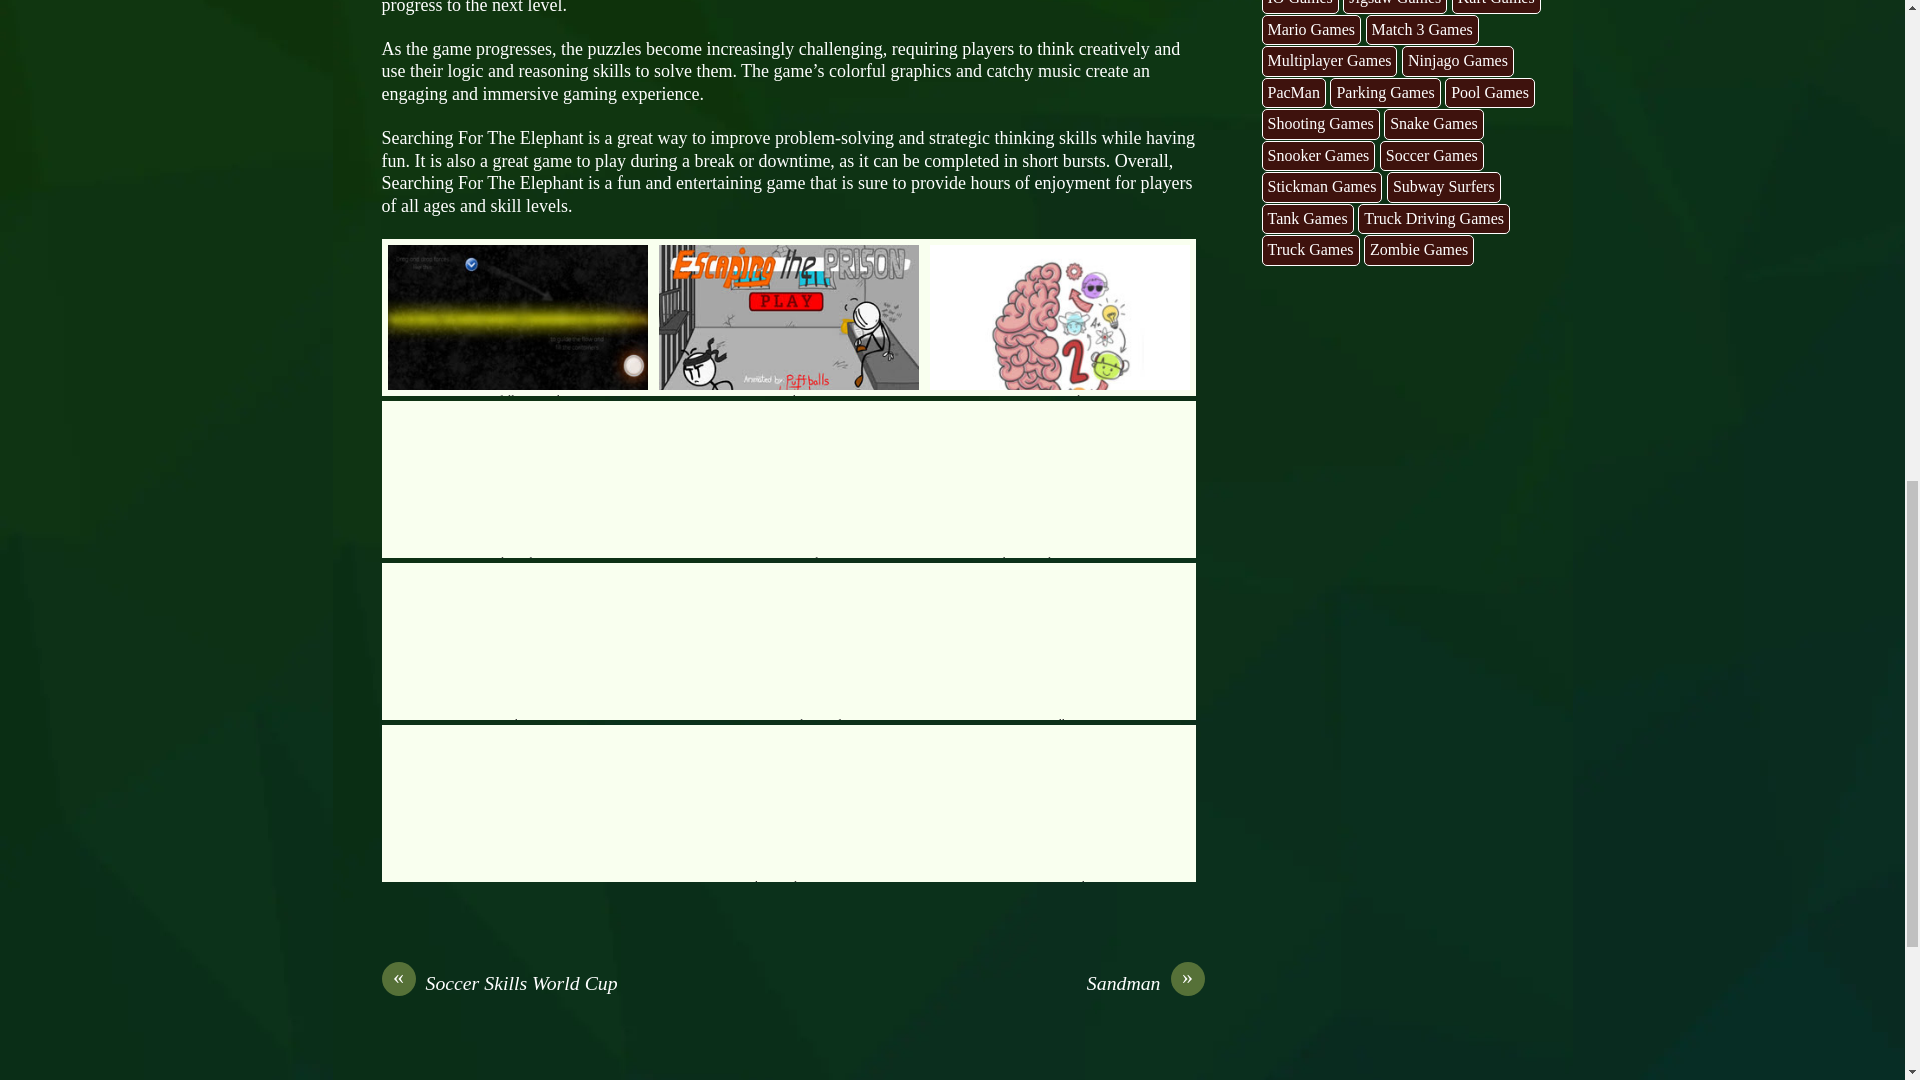 Image resolution: width=1920 pixels, height=1080 pixels. Describe the element at coordinates (1060, 641) in the screenshot. I see `Seedling` at that location.